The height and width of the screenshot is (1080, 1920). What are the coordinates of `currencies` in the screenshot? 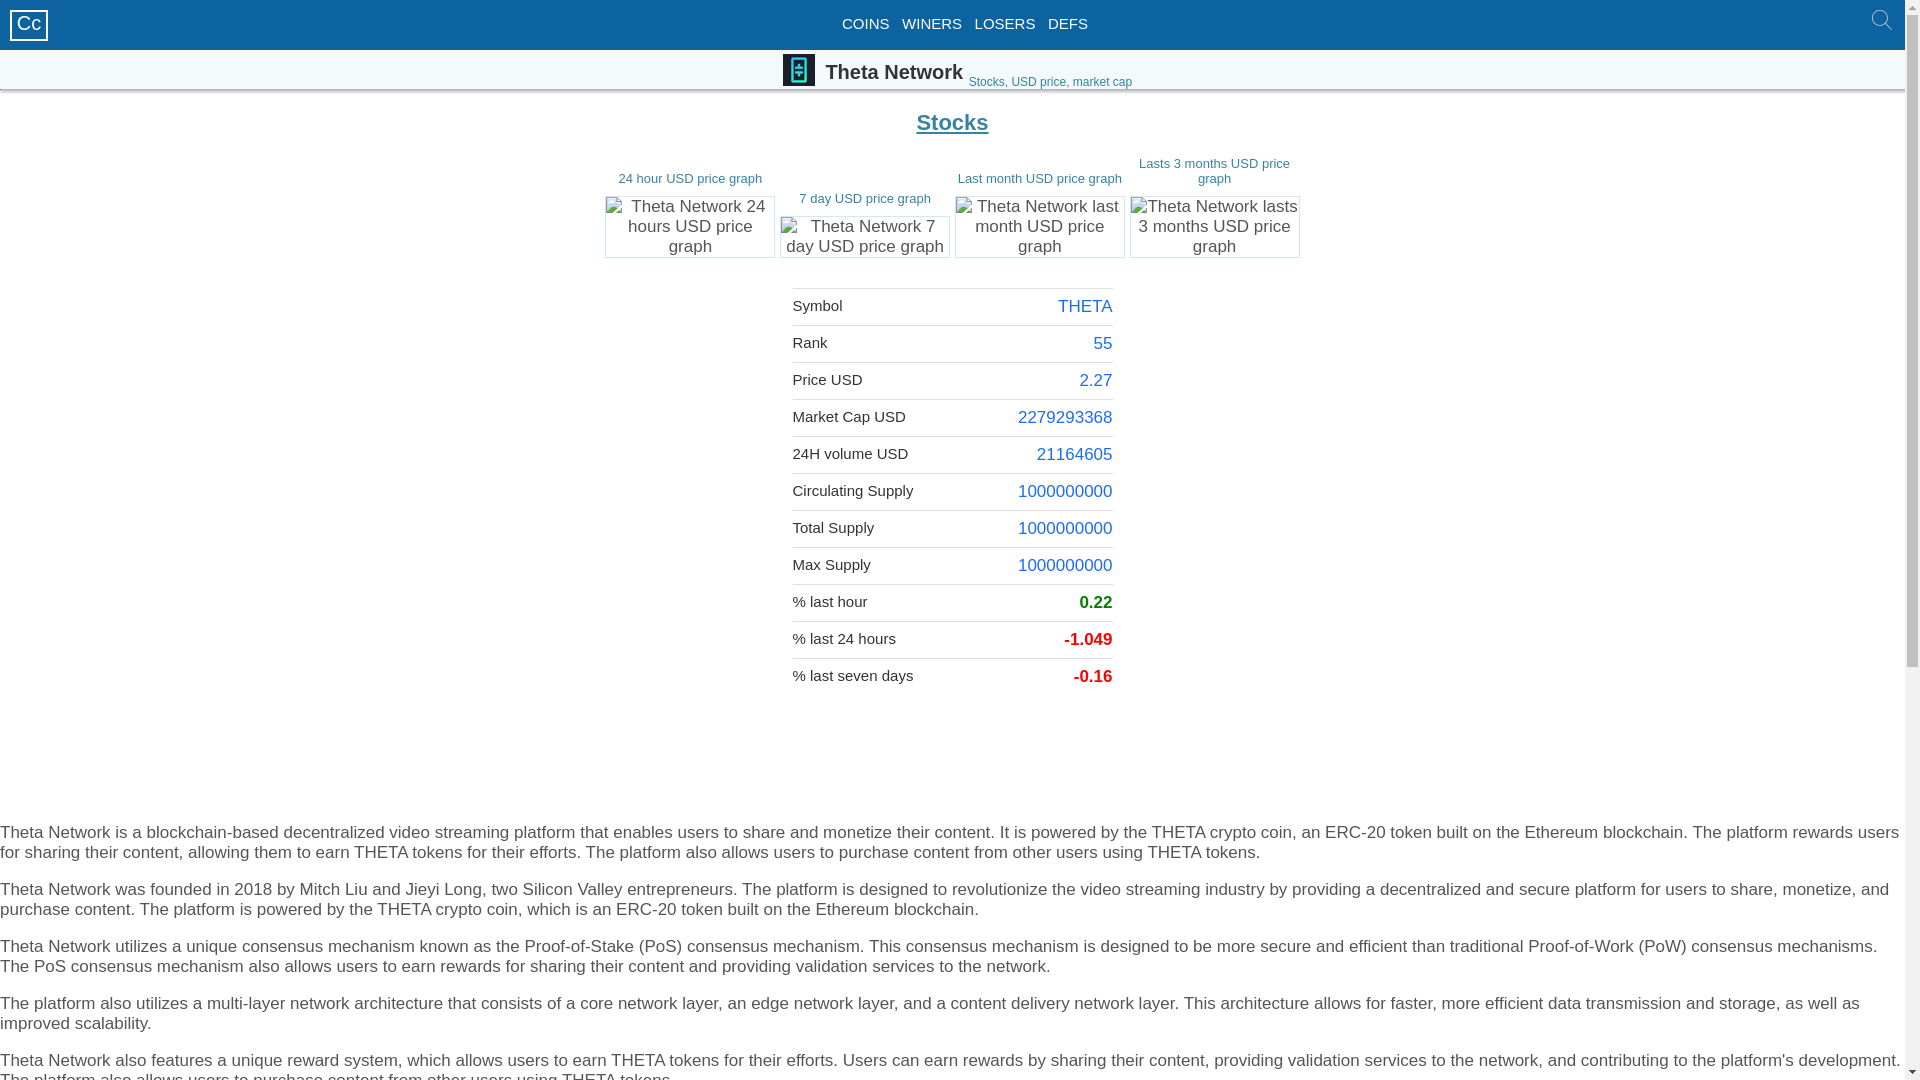 It's located at (866, 24).